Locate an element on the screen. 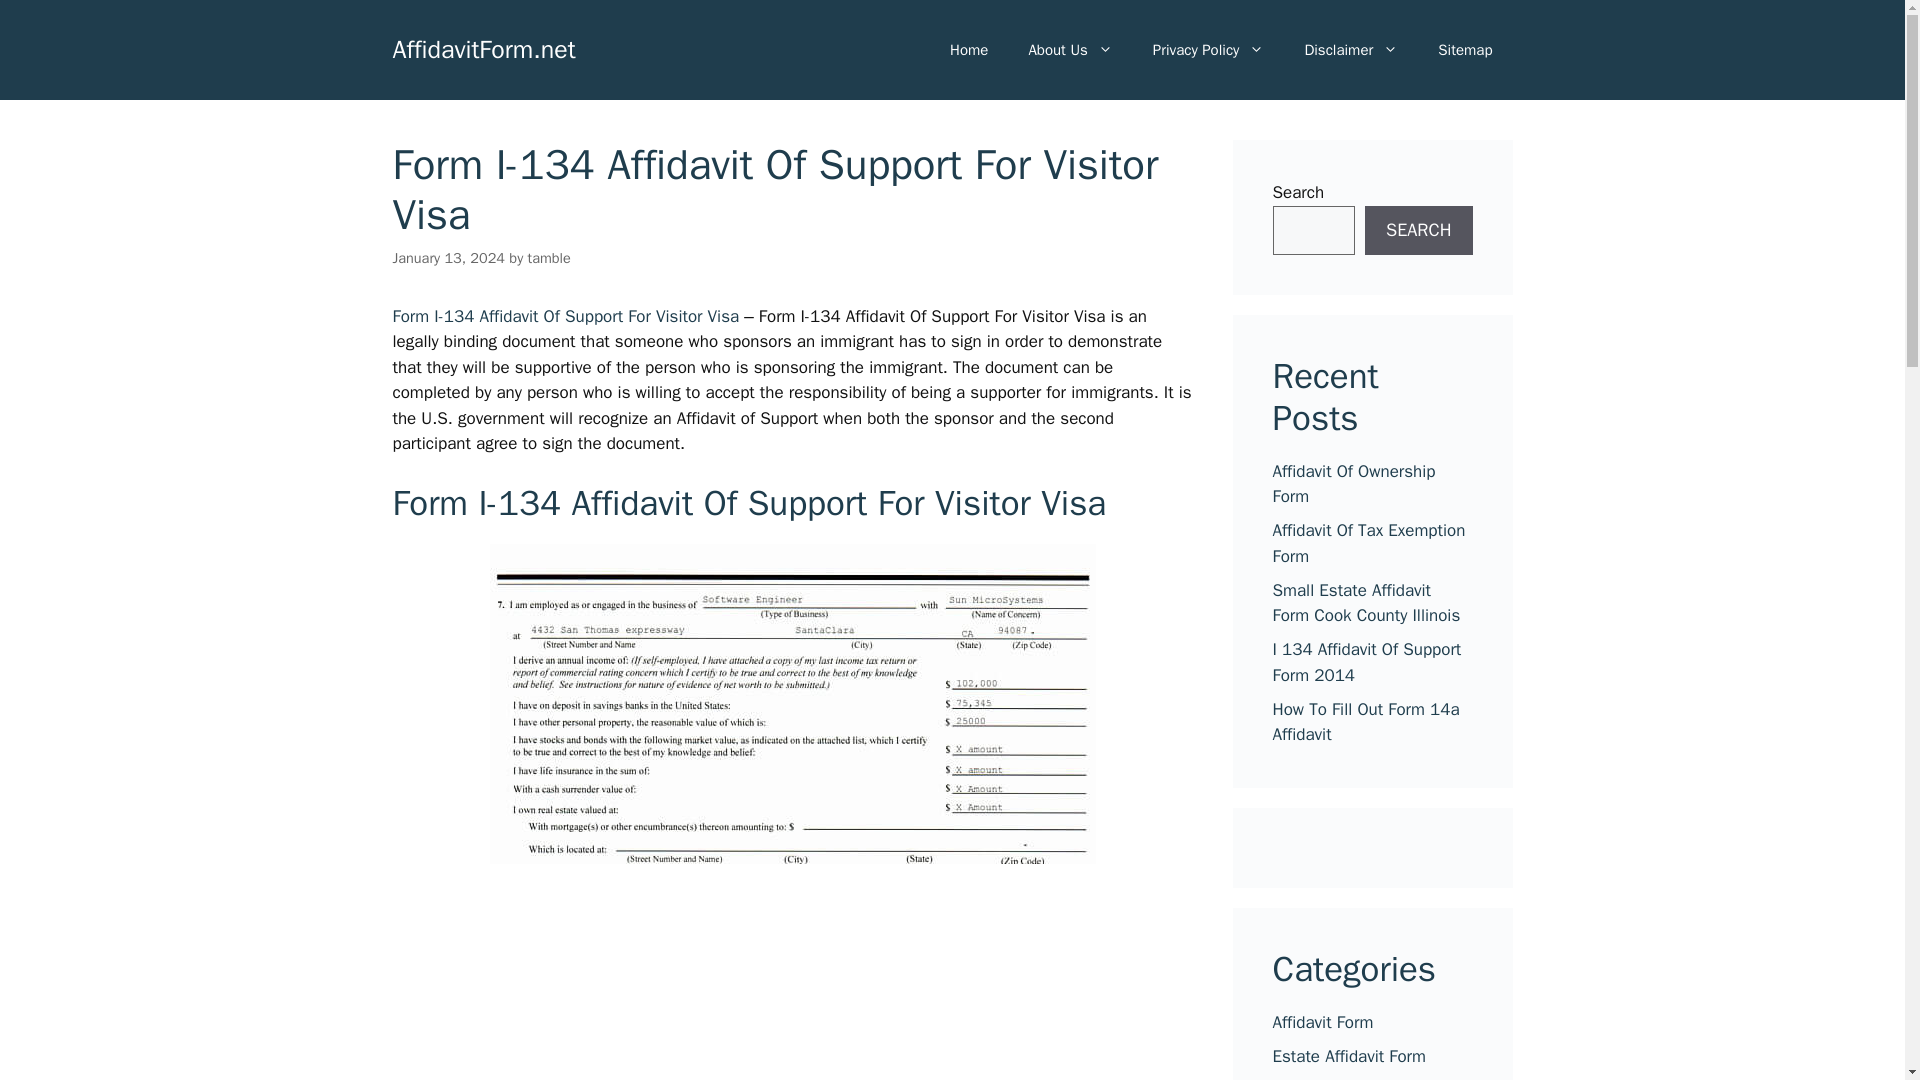  Home is located at coordinates (968, 50).